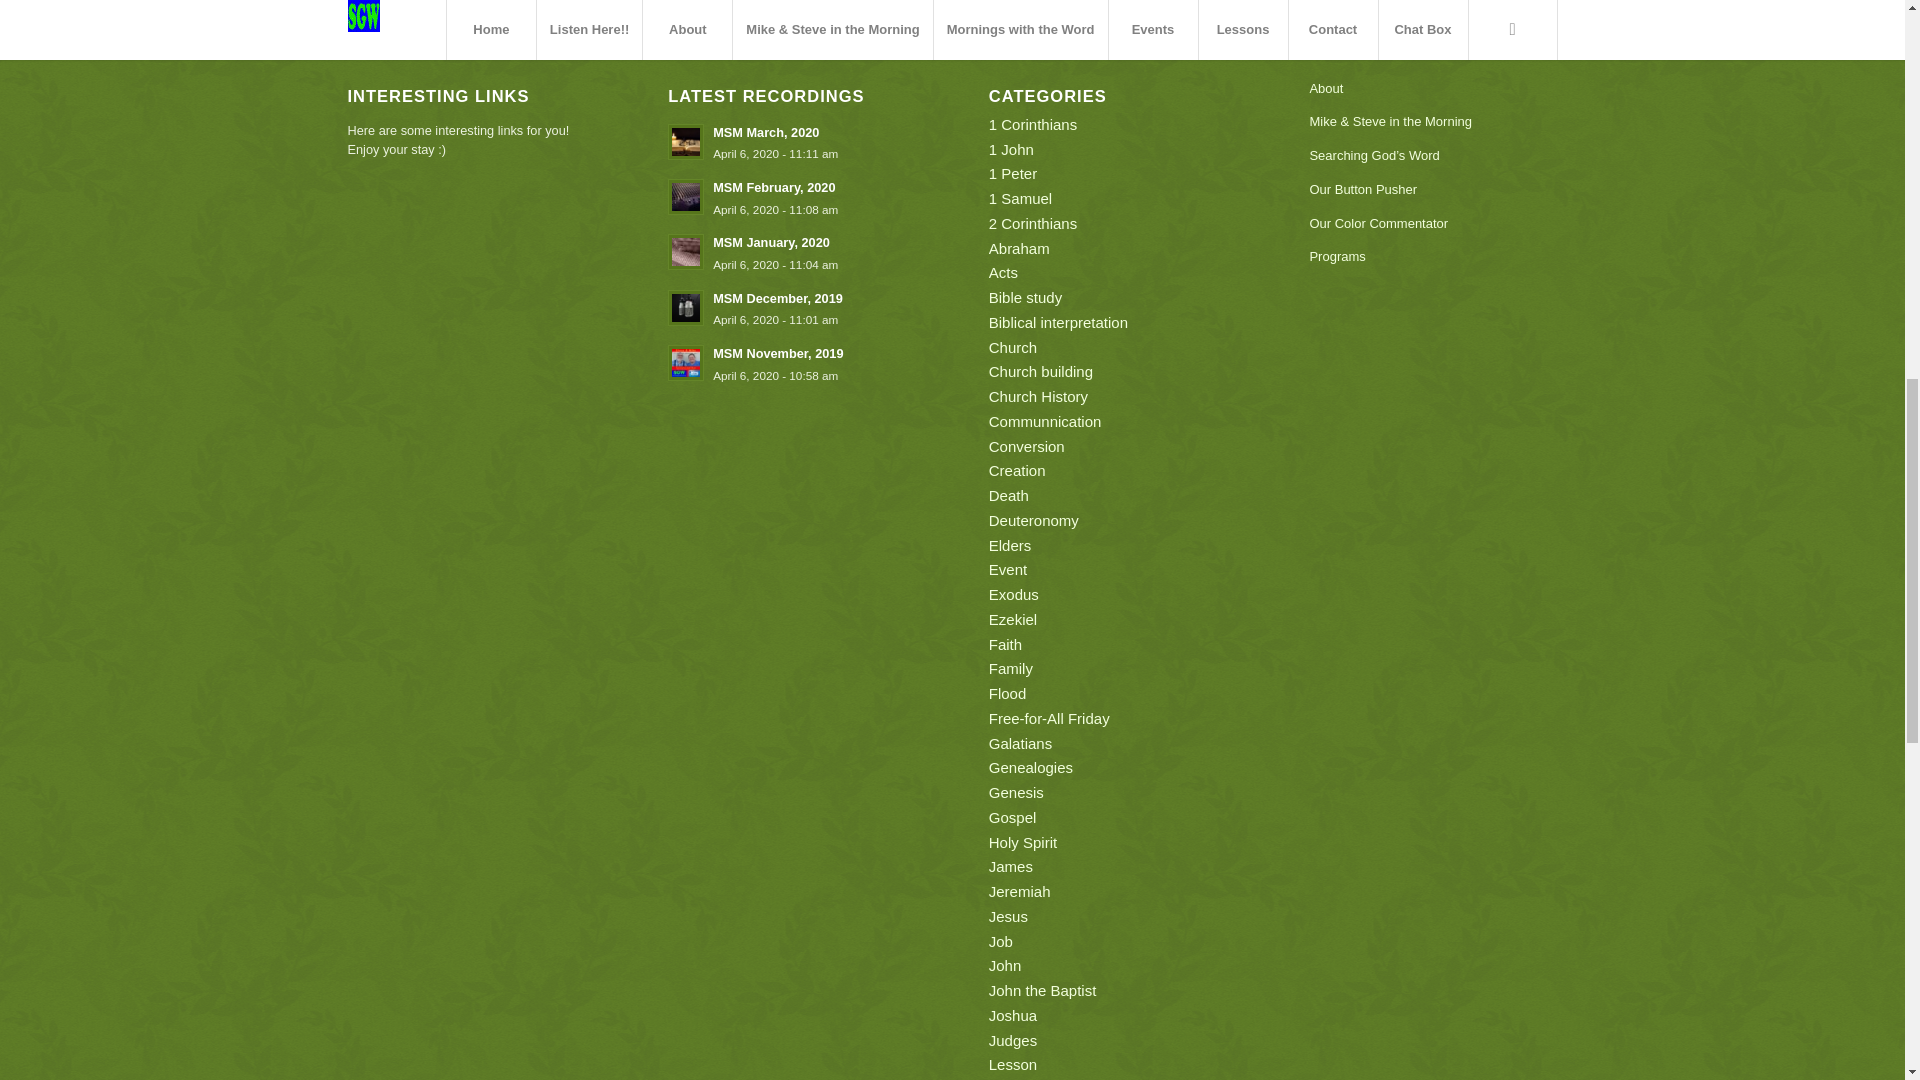  What do you see at coordinates (792, 308) in the screenshot?
I see `MSM December, 2019` at bounding box center [792, 308].